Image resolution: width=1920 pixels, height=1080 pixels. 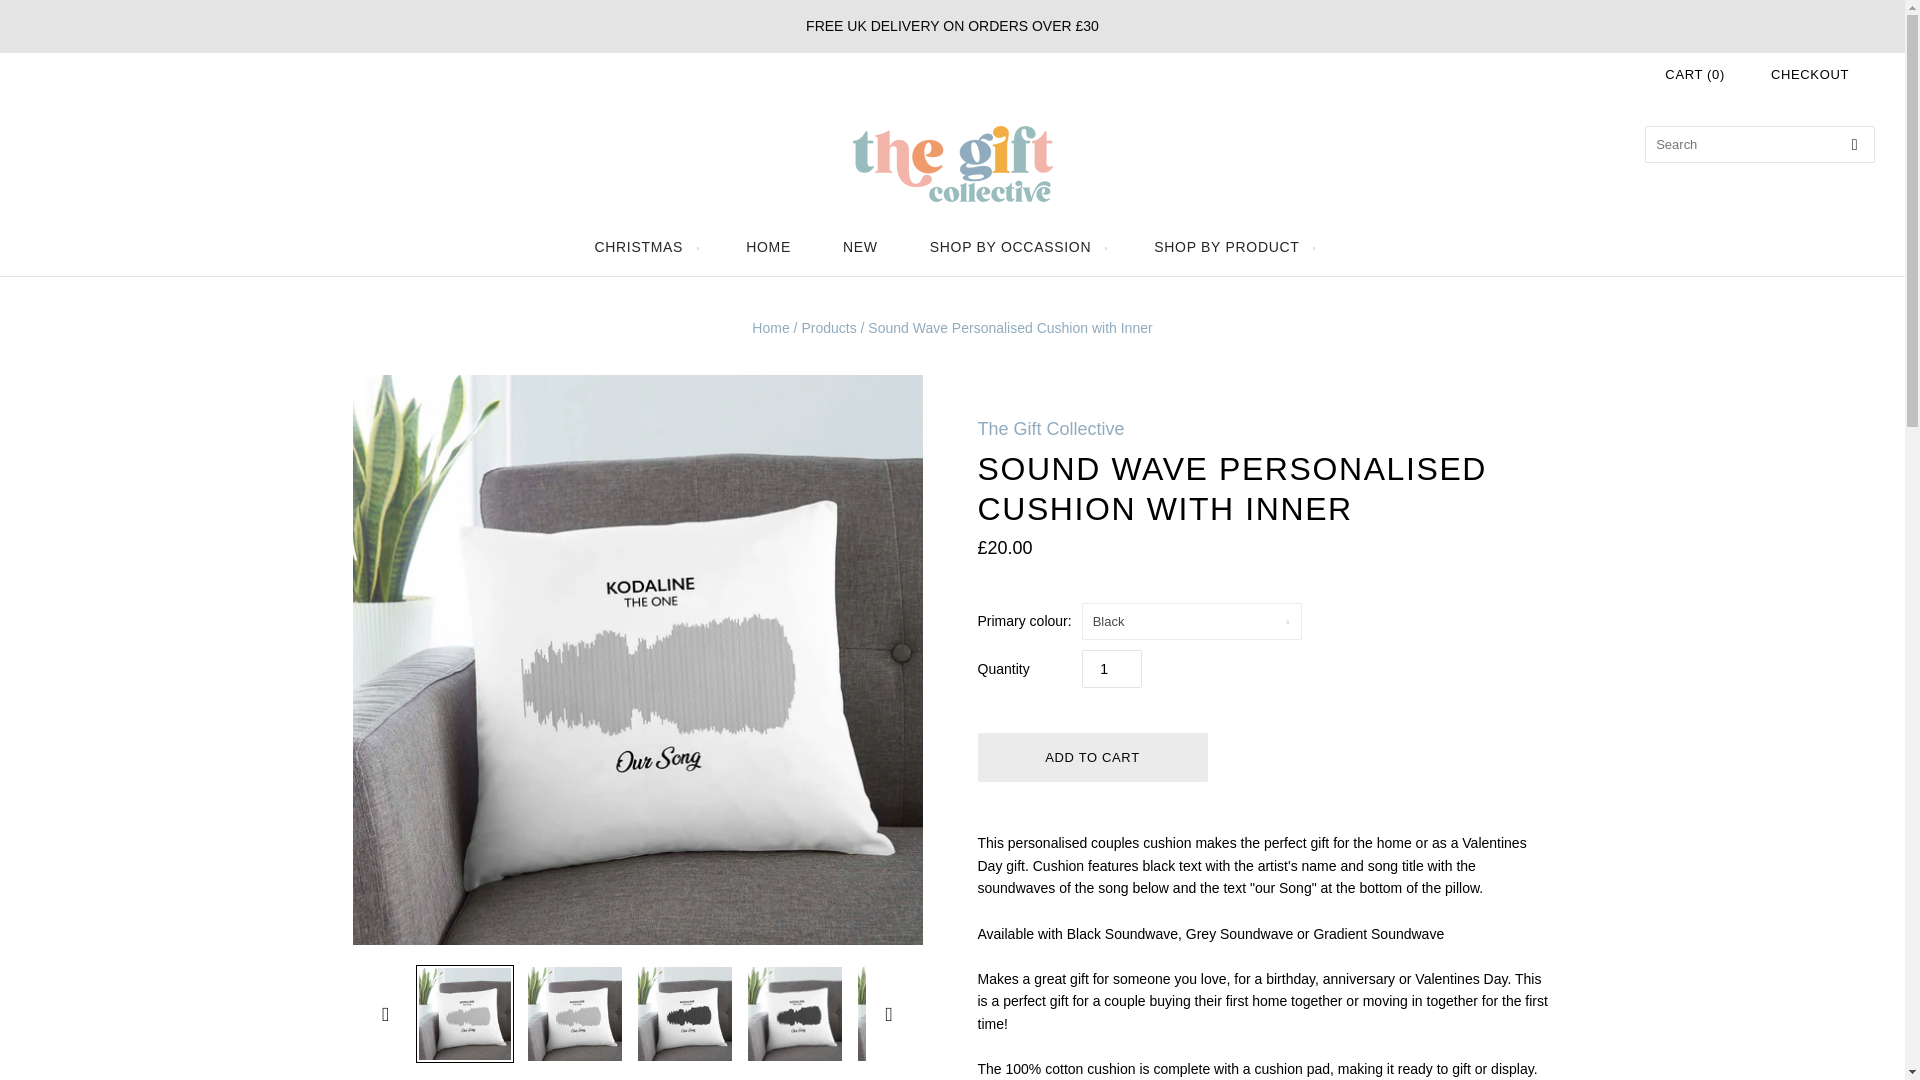 I want to click on NEW, so click(x=860, y=247).